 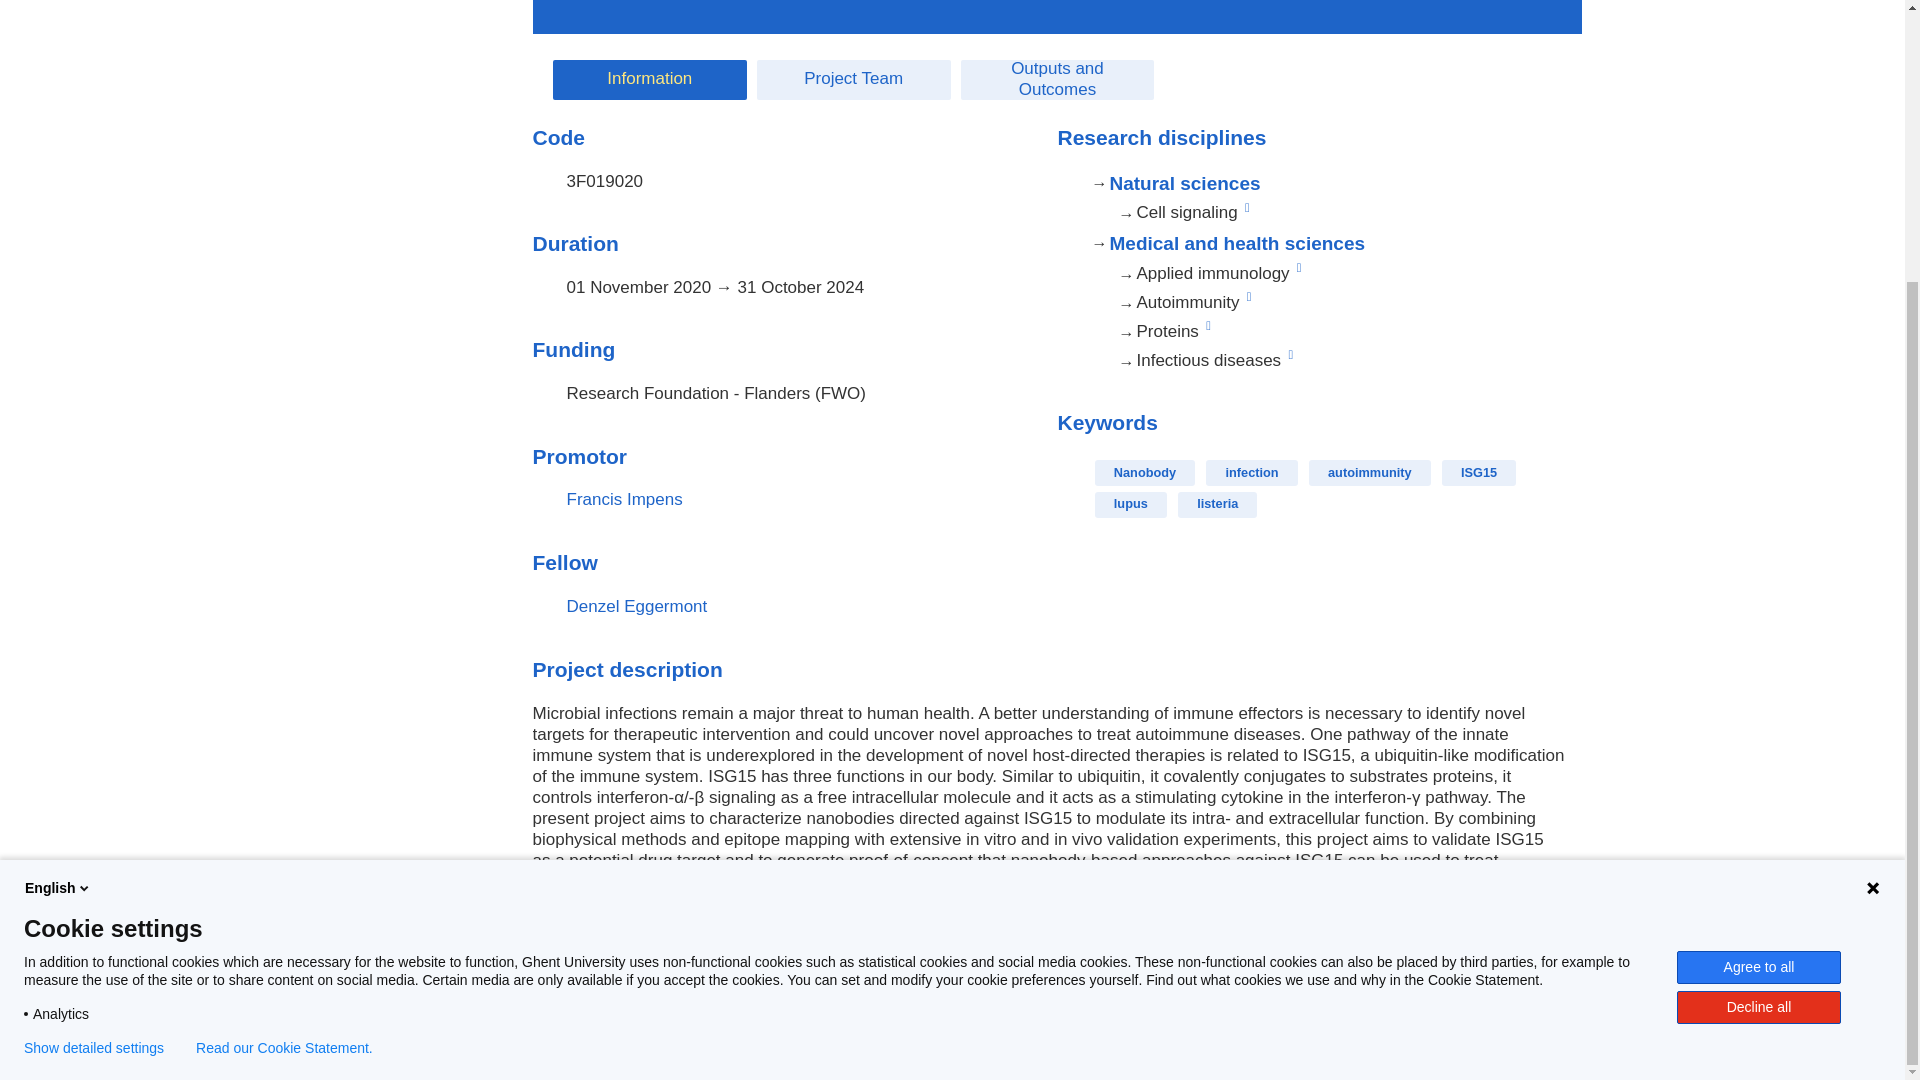 I want to click on Disclaimer, so click(x=1024, y=1018).